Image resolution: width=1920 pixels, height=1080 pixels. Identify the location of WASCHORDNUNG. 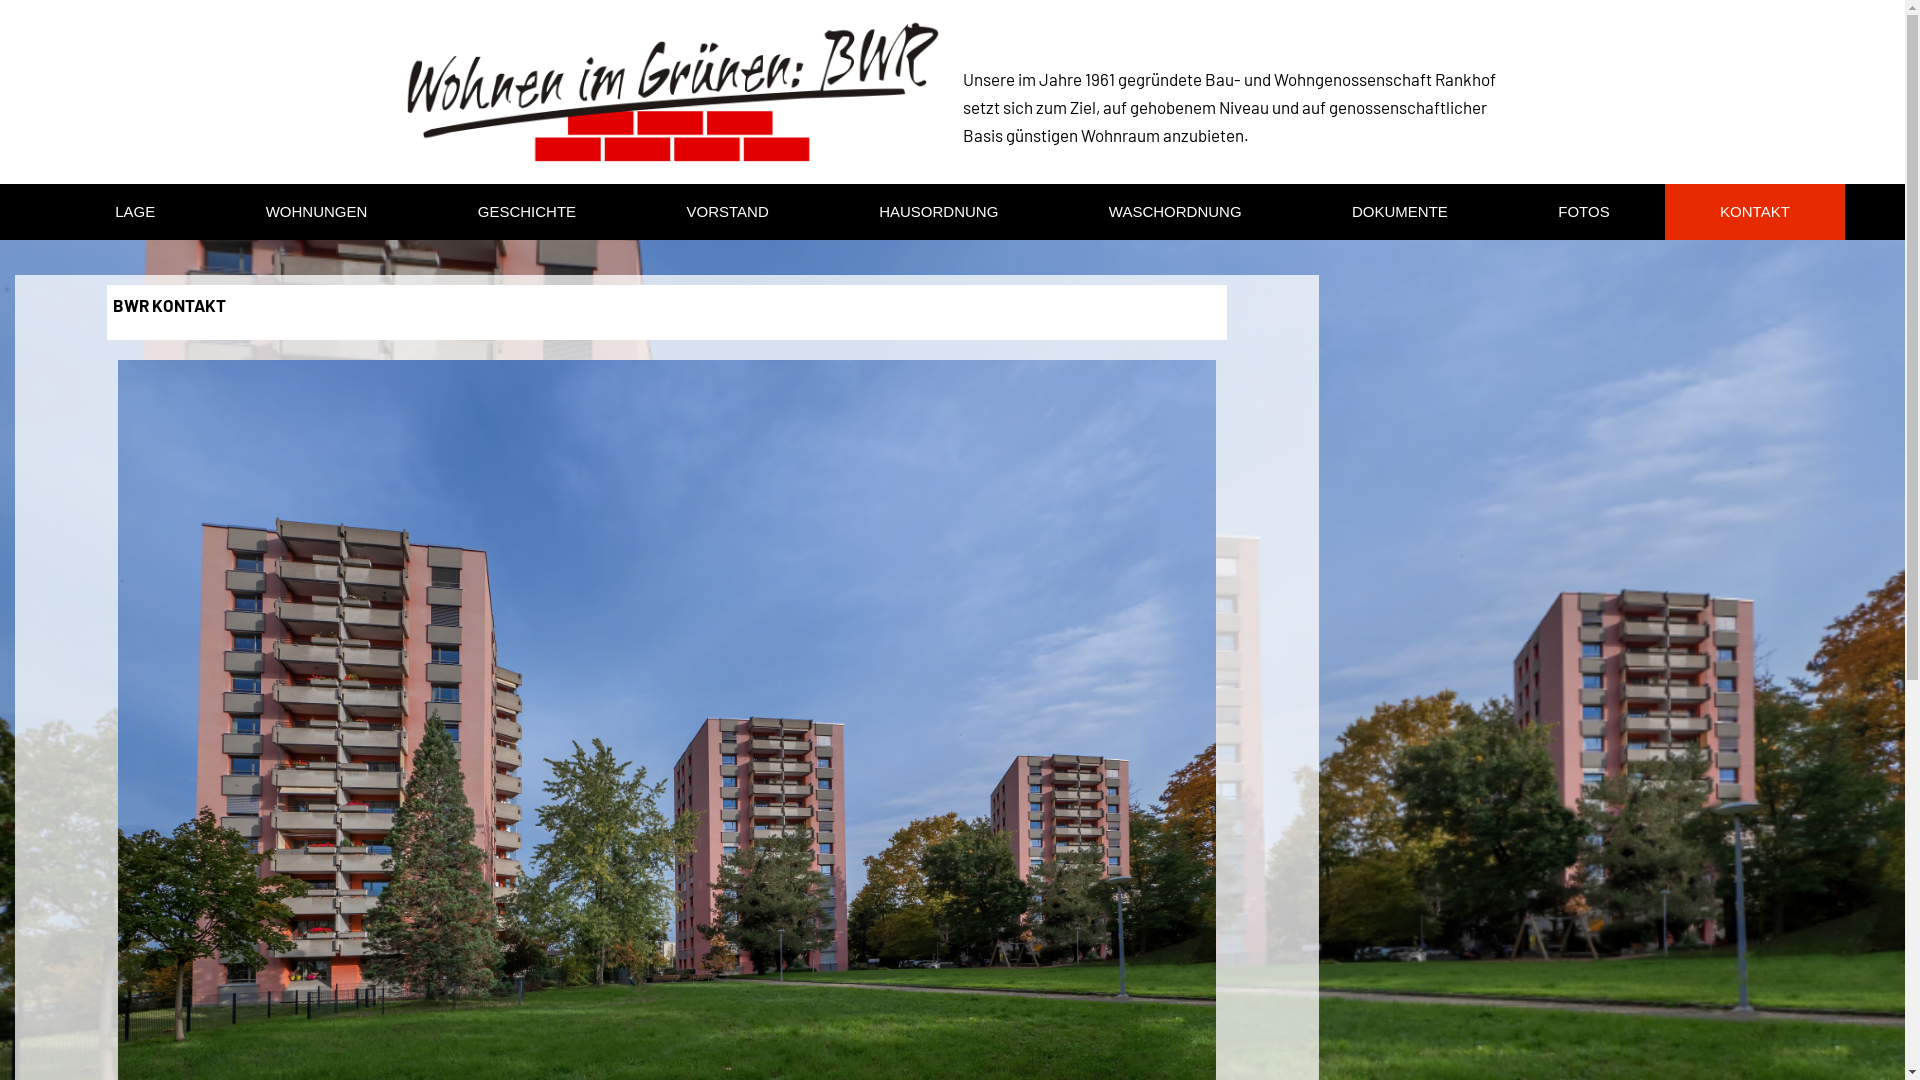
(1176, 212).